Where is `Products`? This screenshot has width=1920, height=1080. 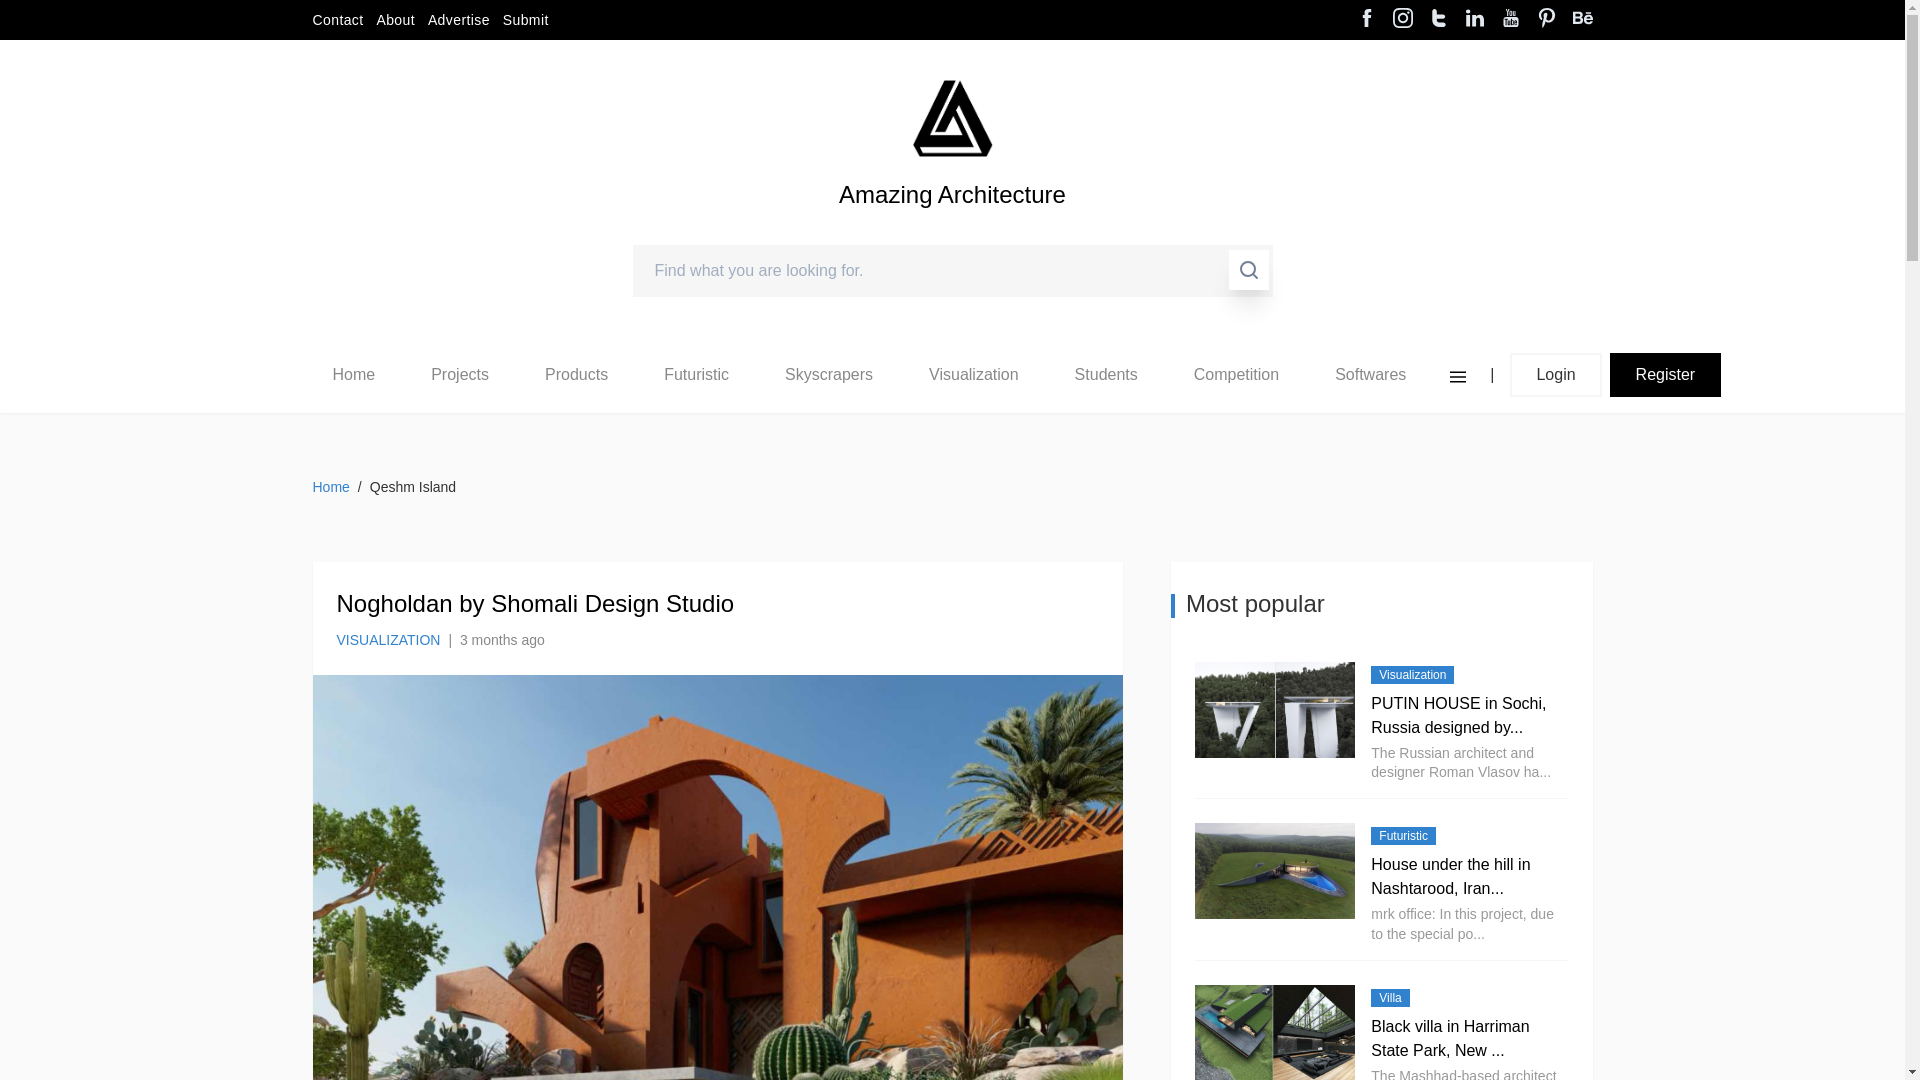 Products is located at coordinates (576, 374).